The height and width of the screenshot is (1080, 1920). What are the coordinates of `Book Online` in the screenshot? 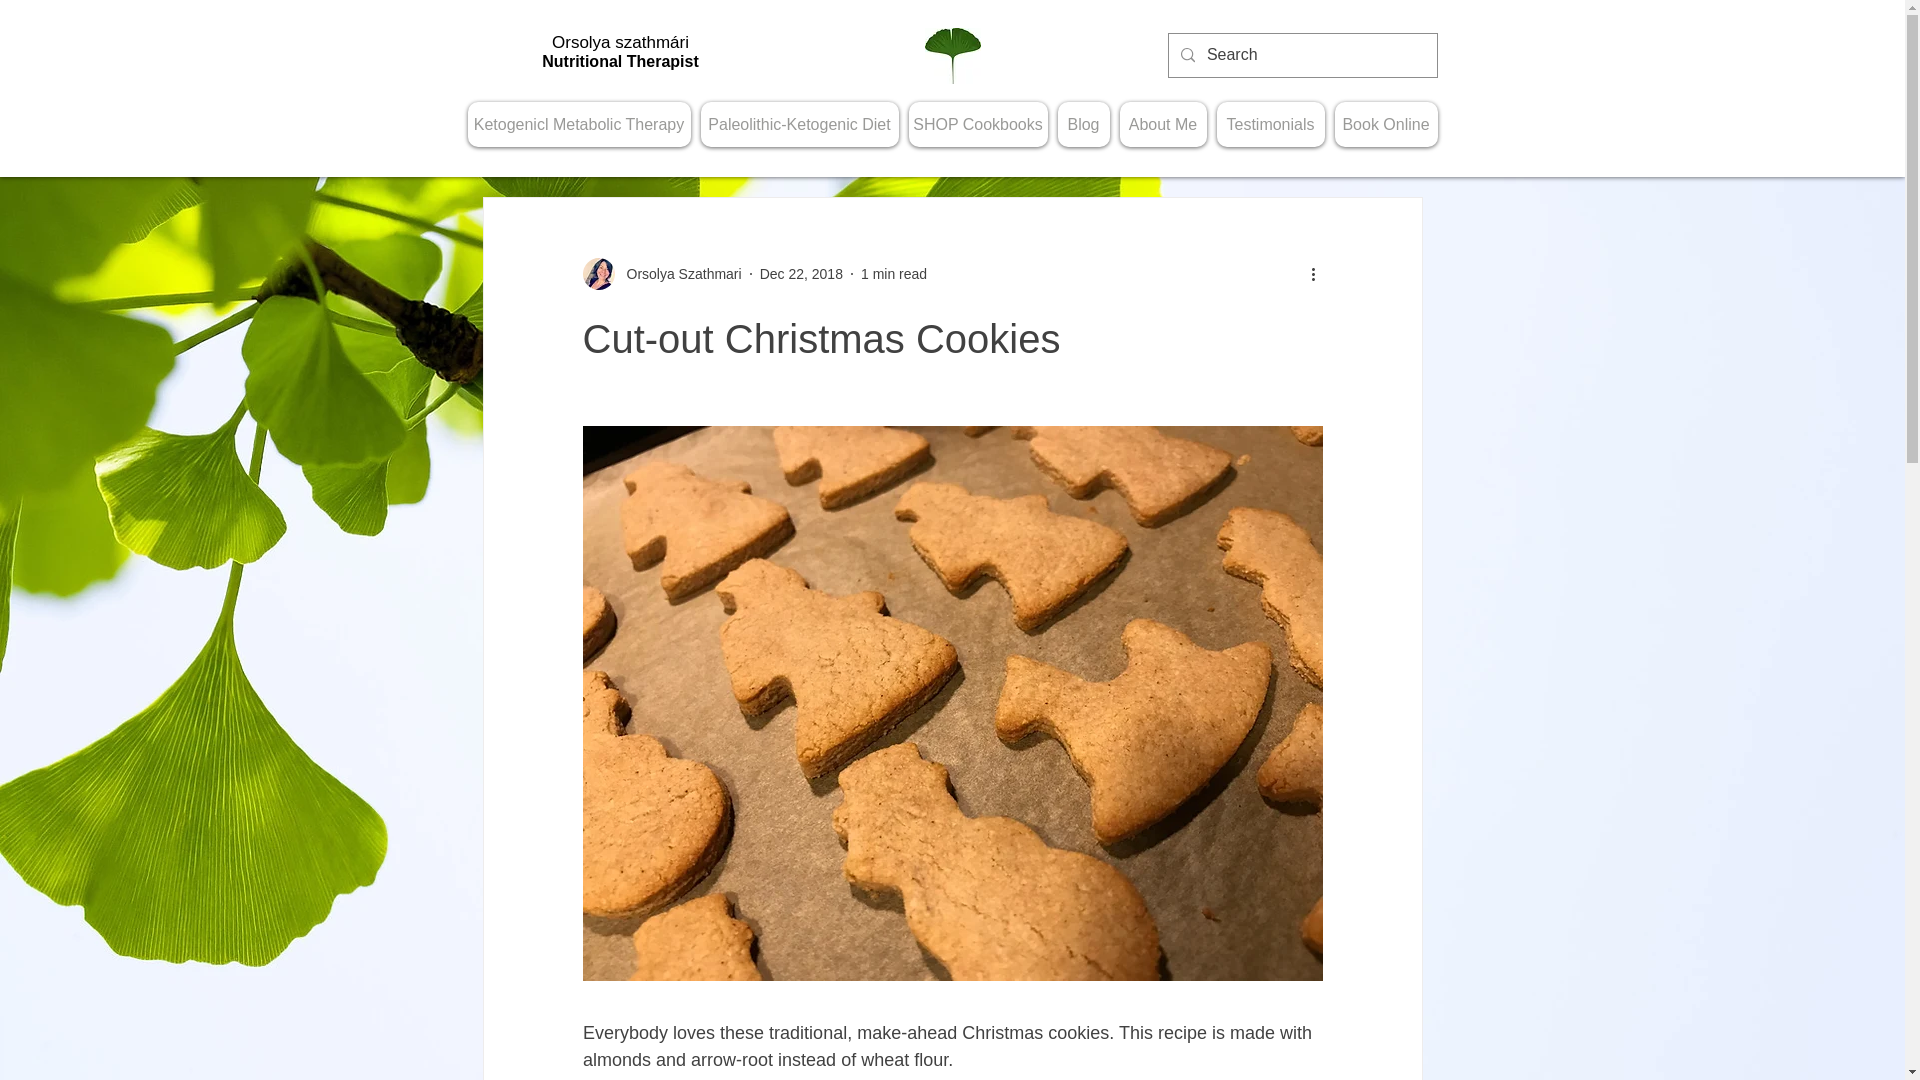 It's located at (1385, 124).